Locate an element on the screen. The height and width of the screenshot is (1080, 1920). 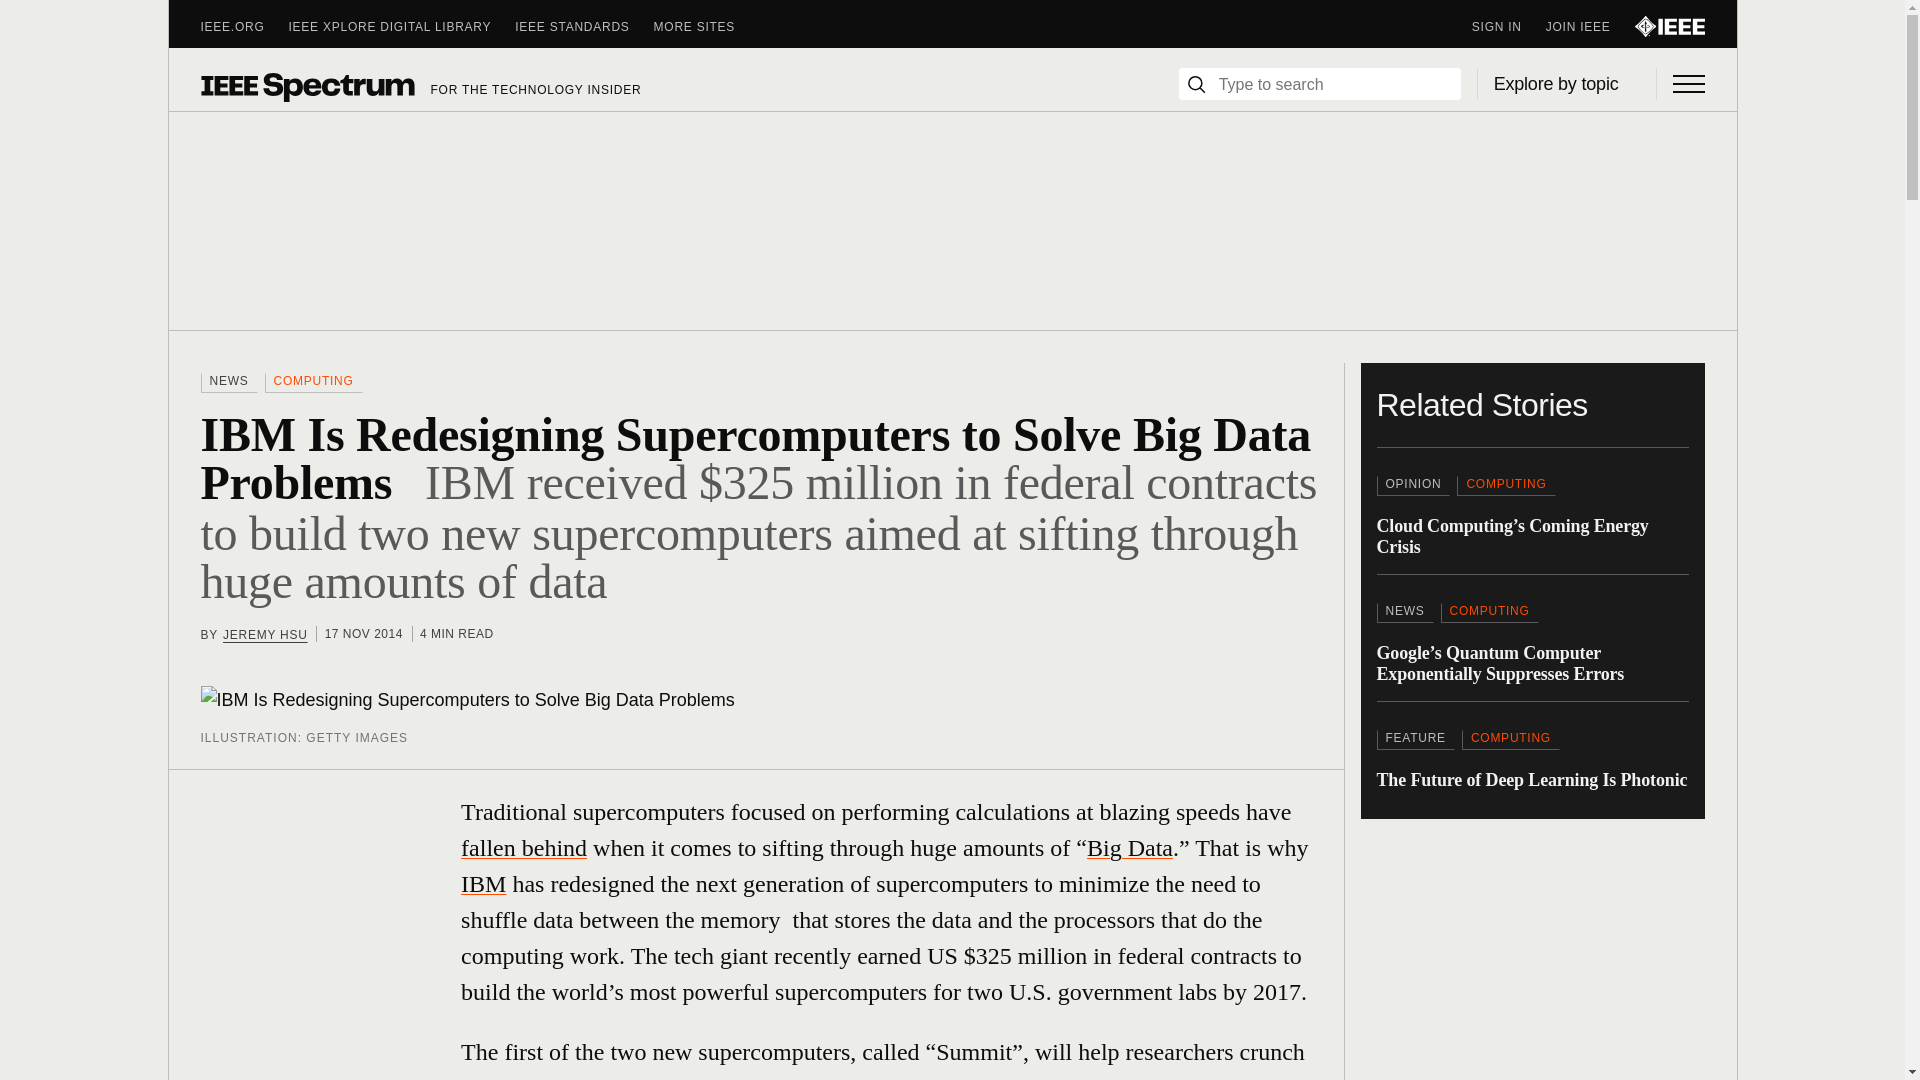
Search is located at coordinates (1196, 84).